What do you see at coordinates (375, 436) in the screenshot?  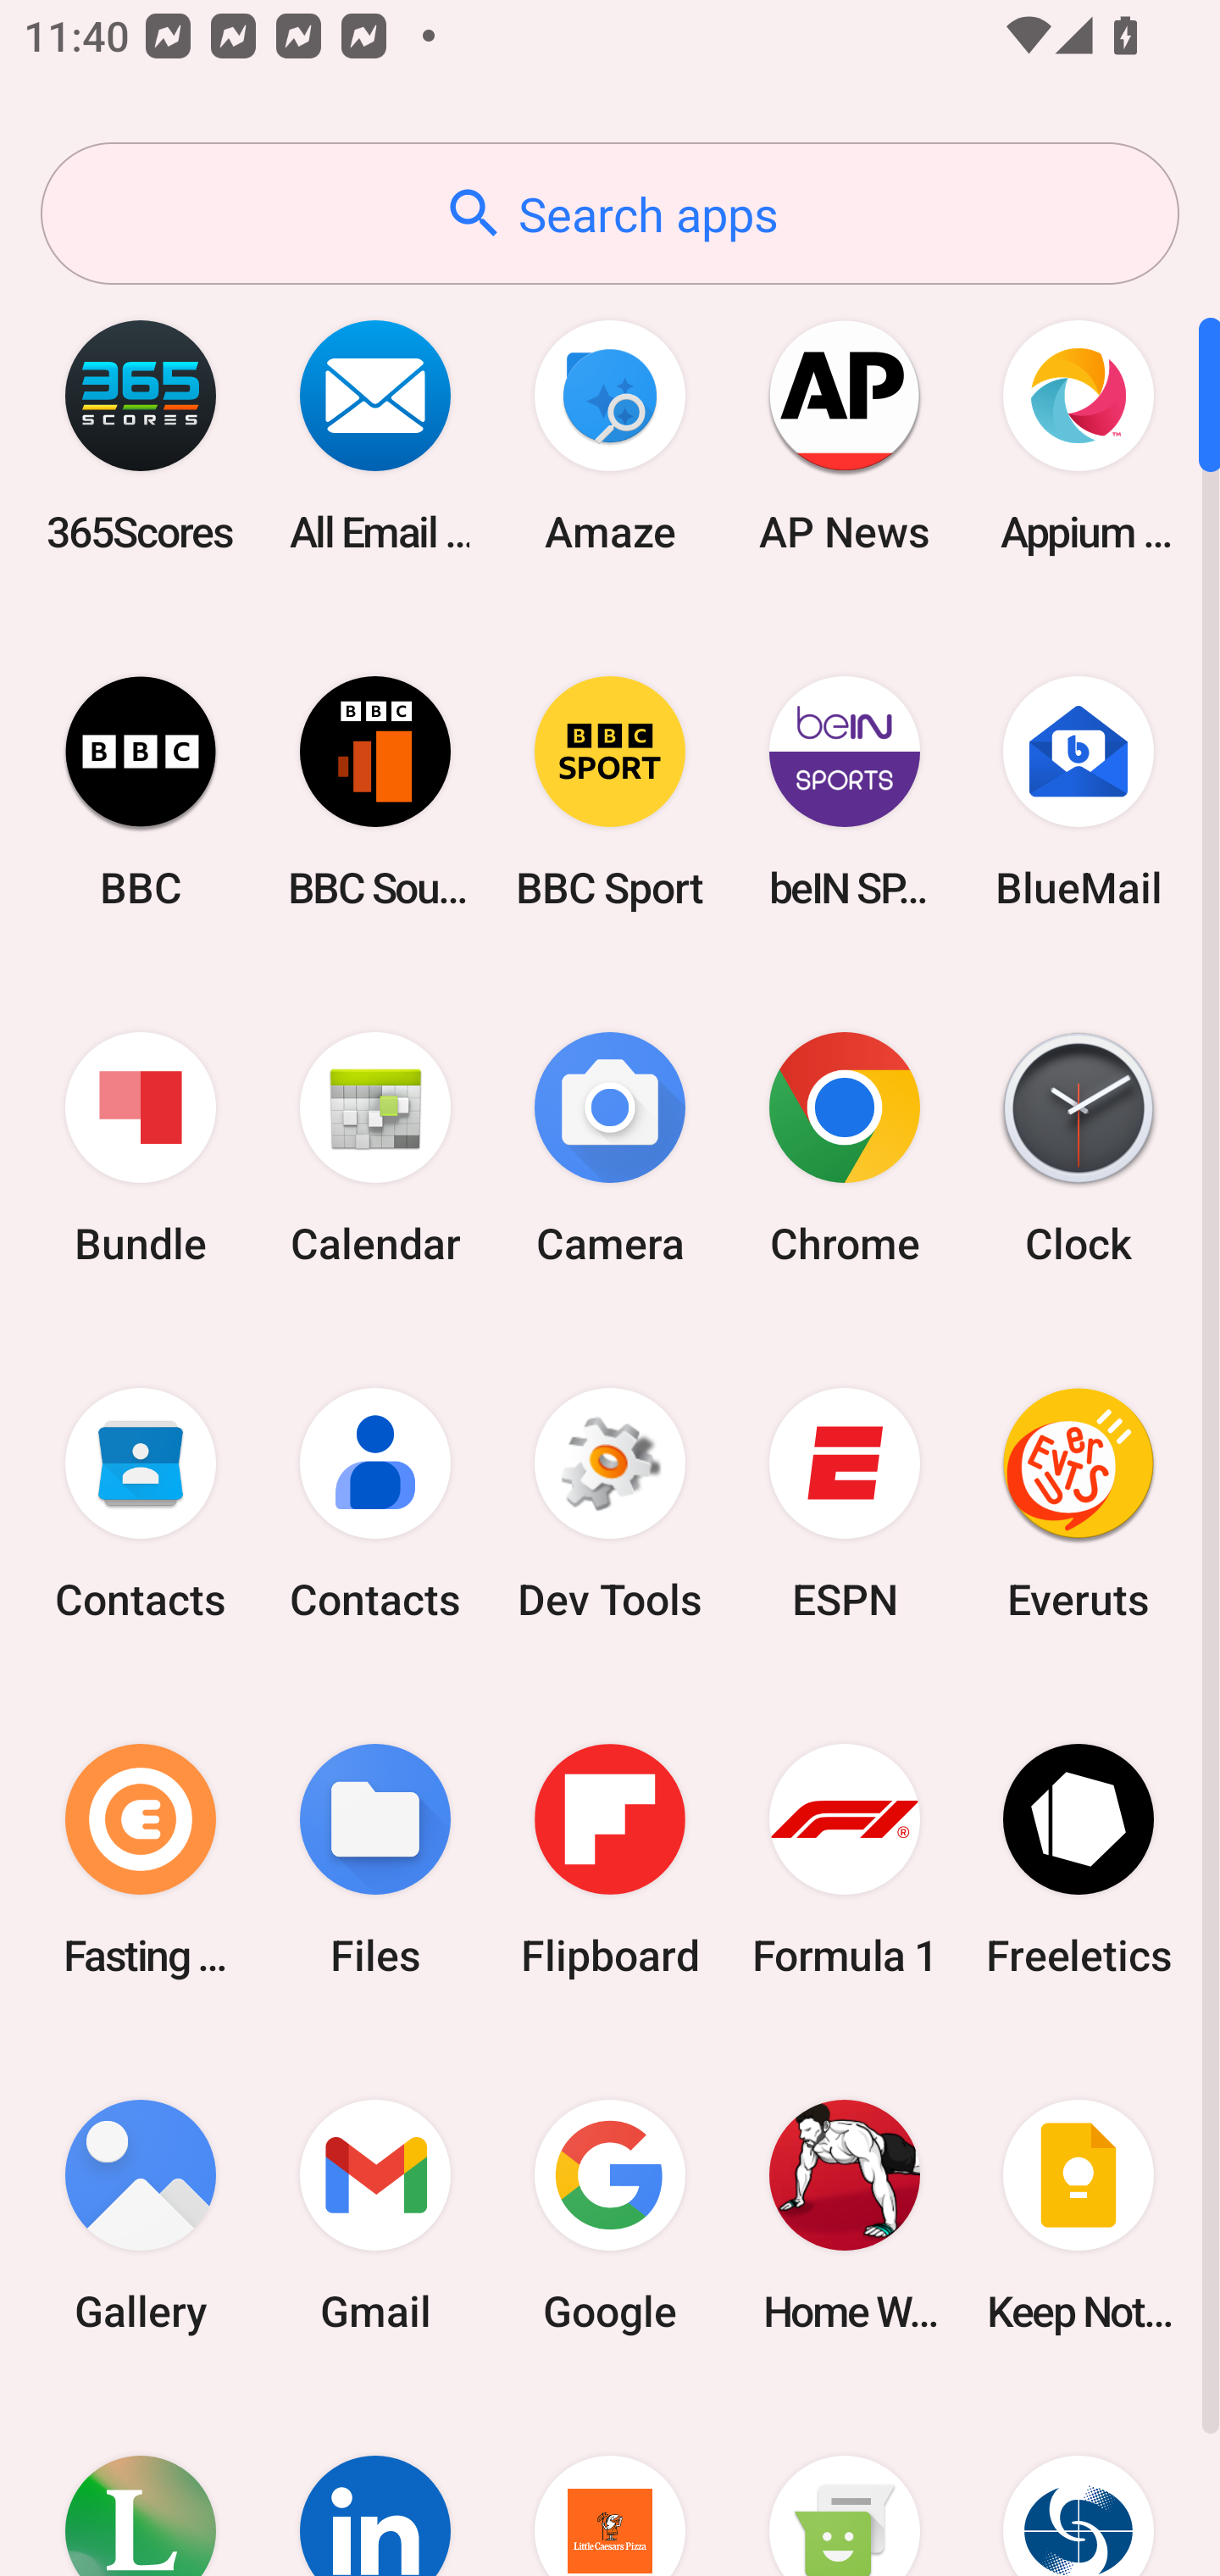 I see `All Email Connect` at bounding box center [375, 436].